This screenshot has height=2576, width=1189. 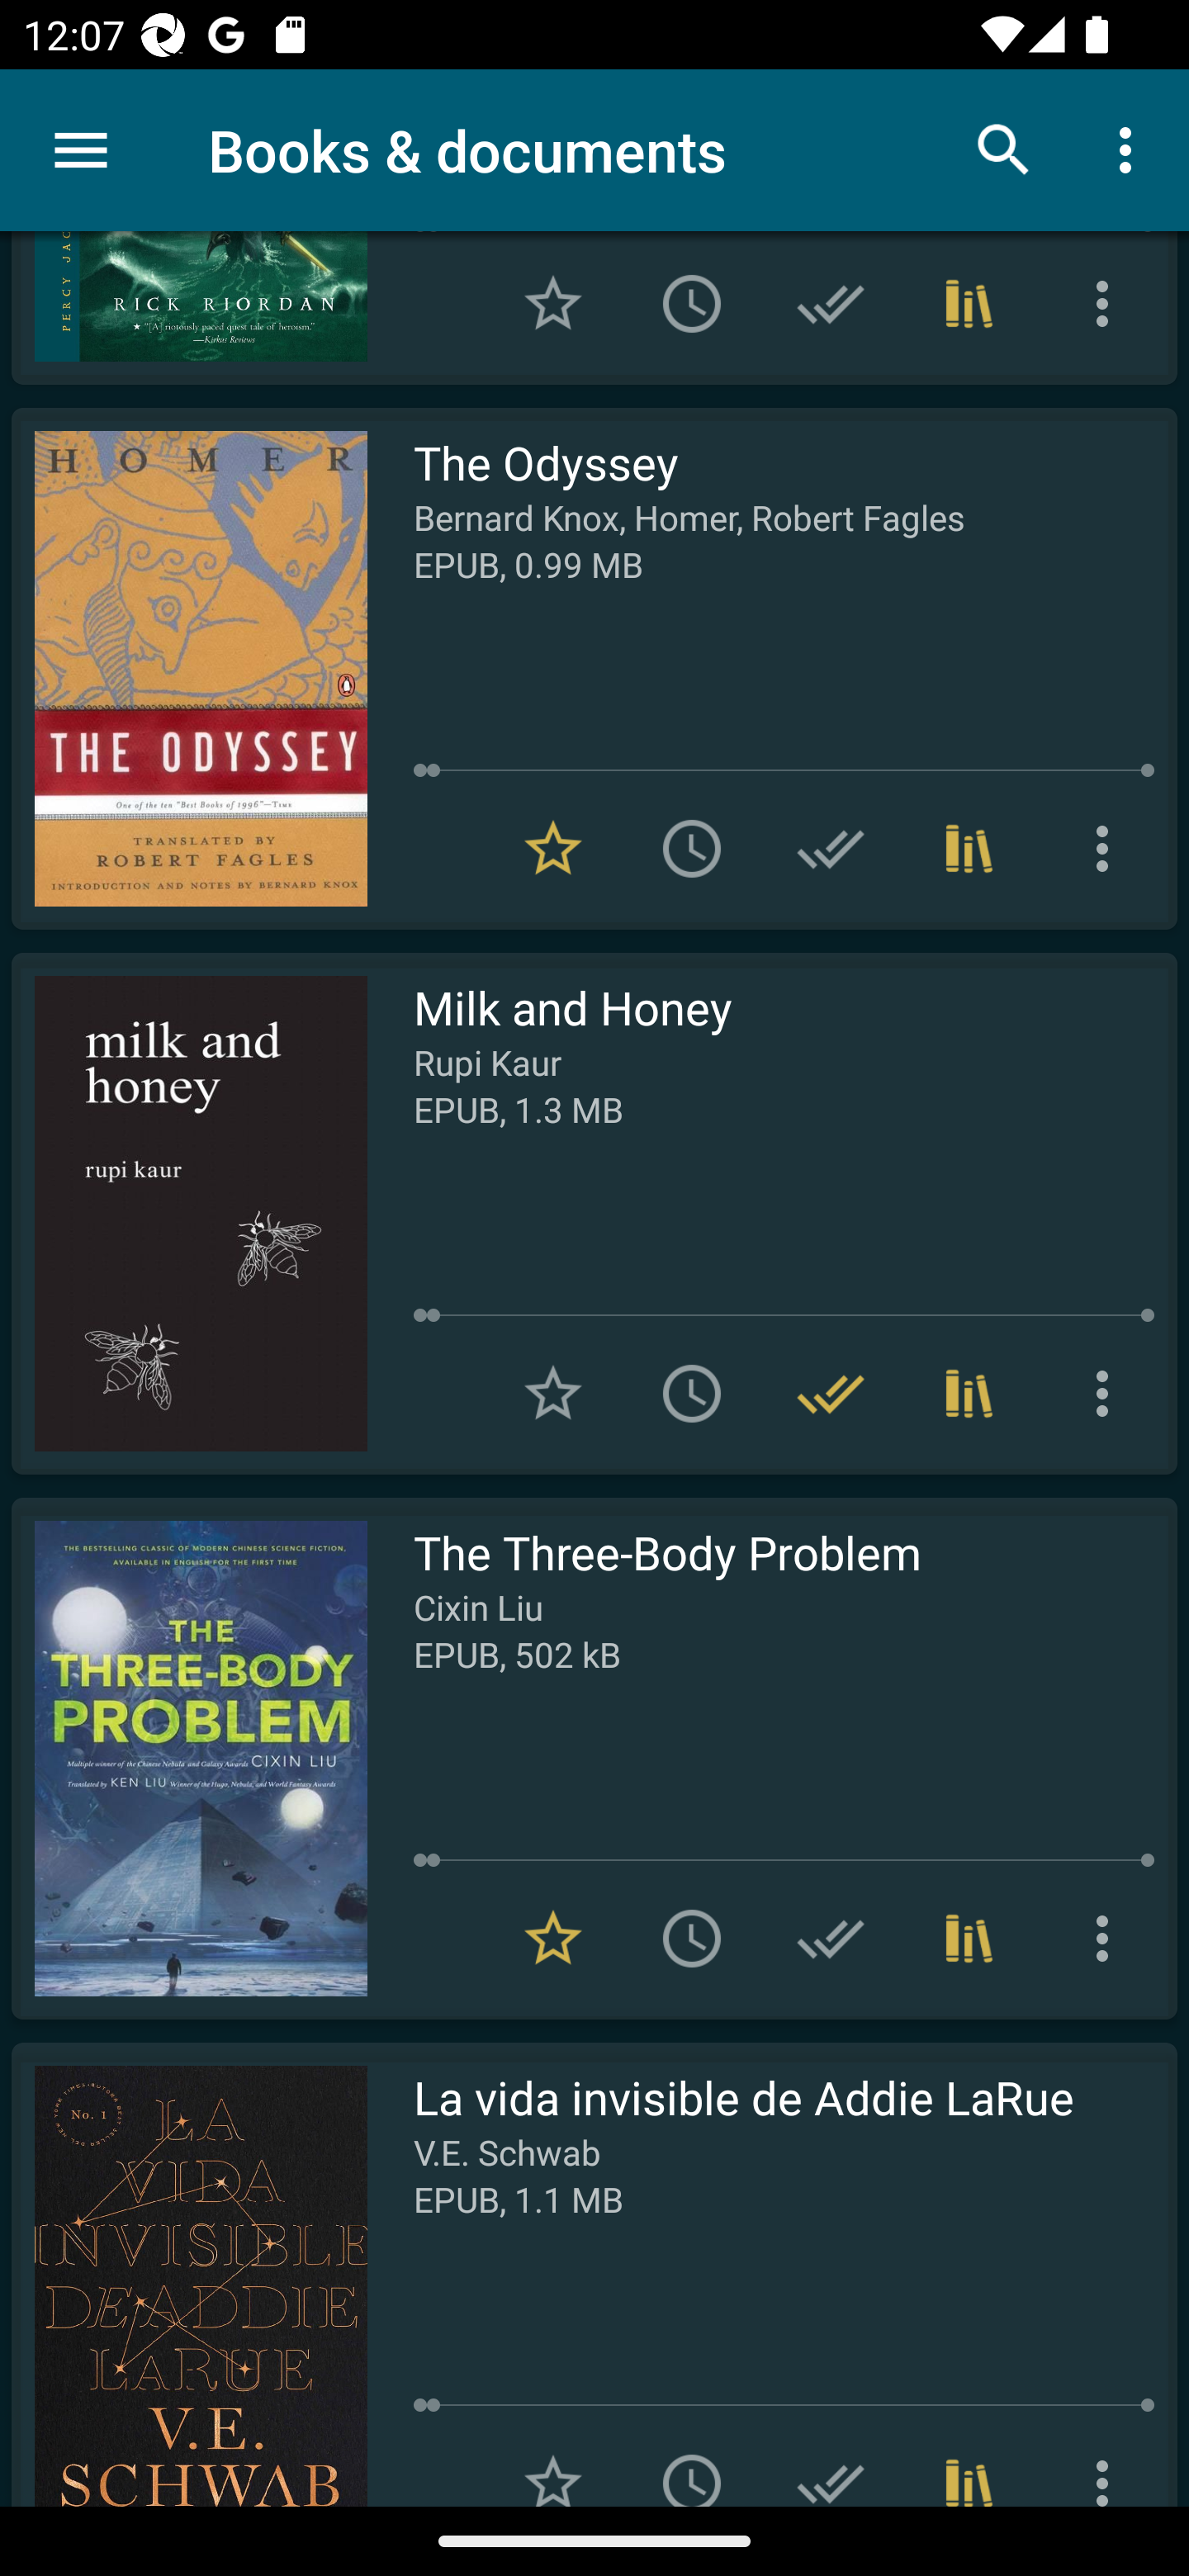 What do you see at coordinates (831, 2460) in the screenshot?
I see `Add to Have read` at bounding box center [831, 2460].